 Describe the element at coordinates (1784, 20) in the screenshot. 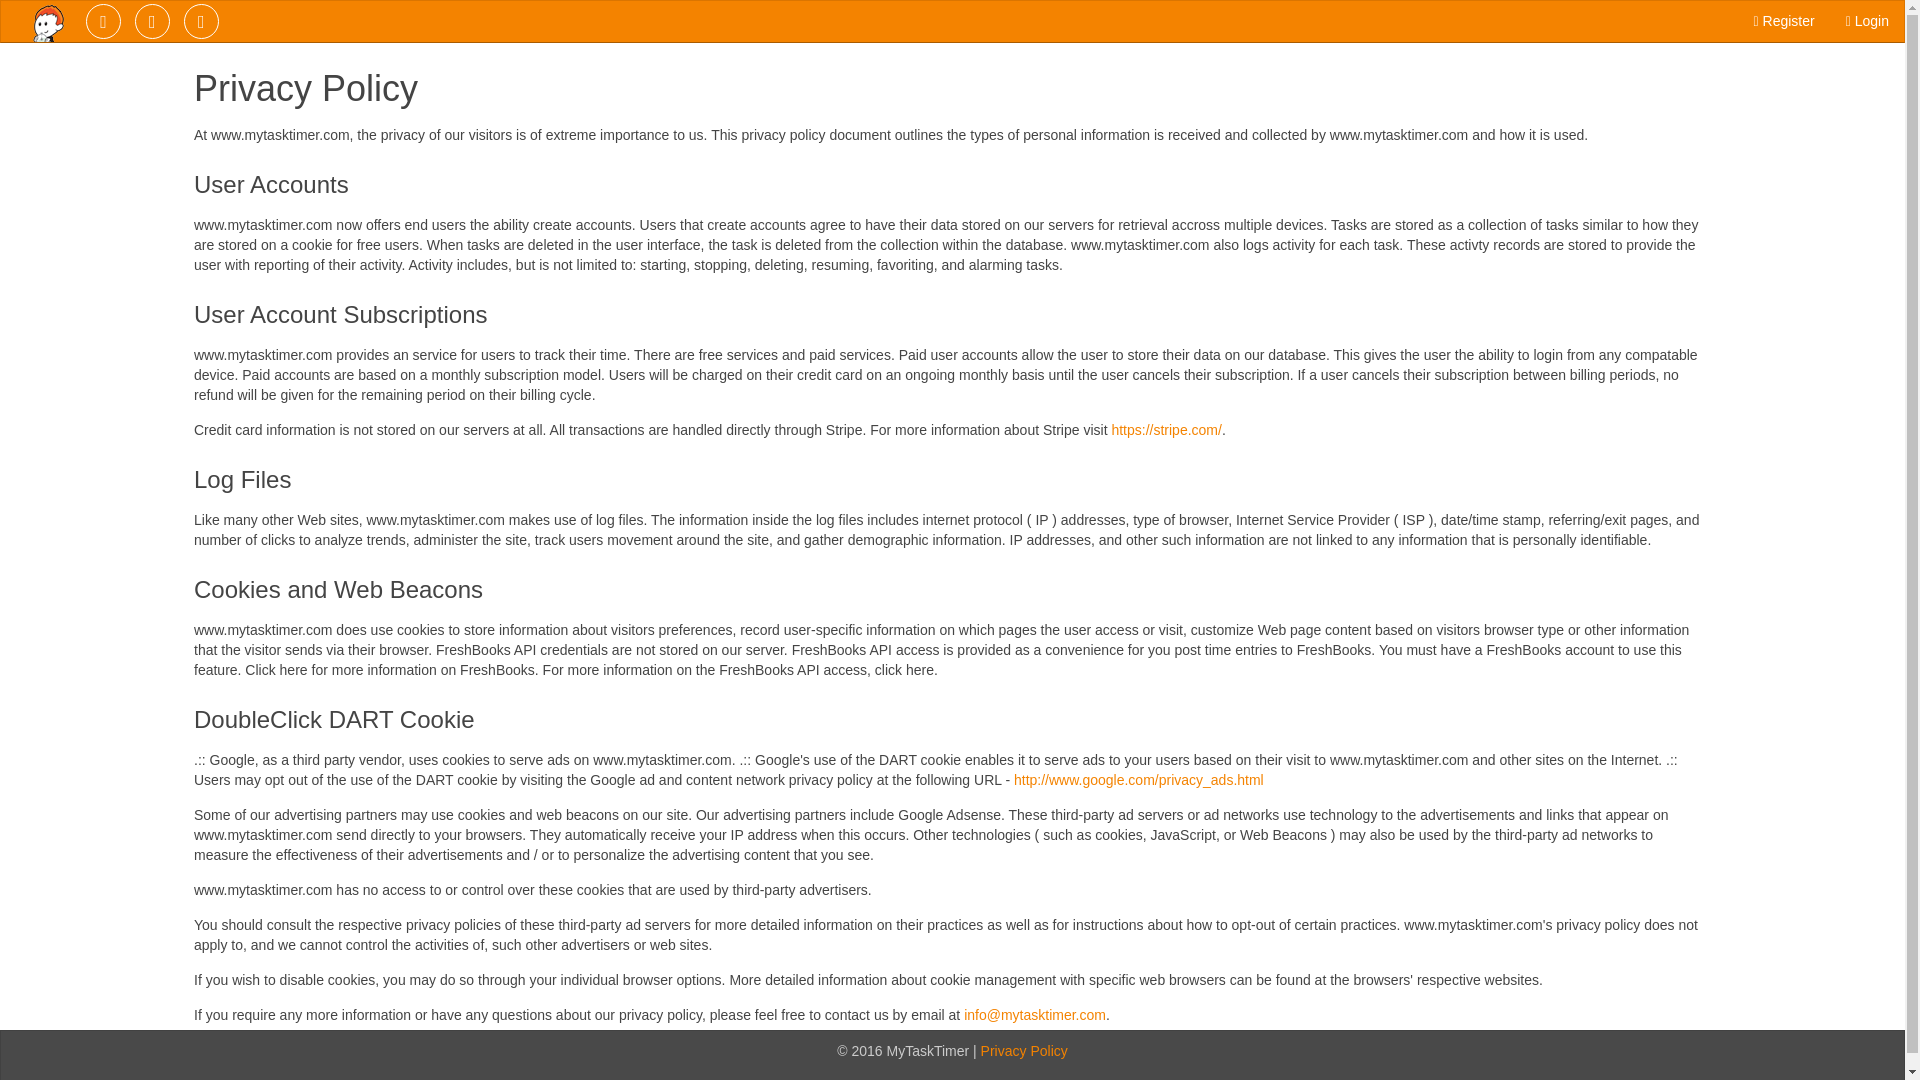

I see `Register` at that location.